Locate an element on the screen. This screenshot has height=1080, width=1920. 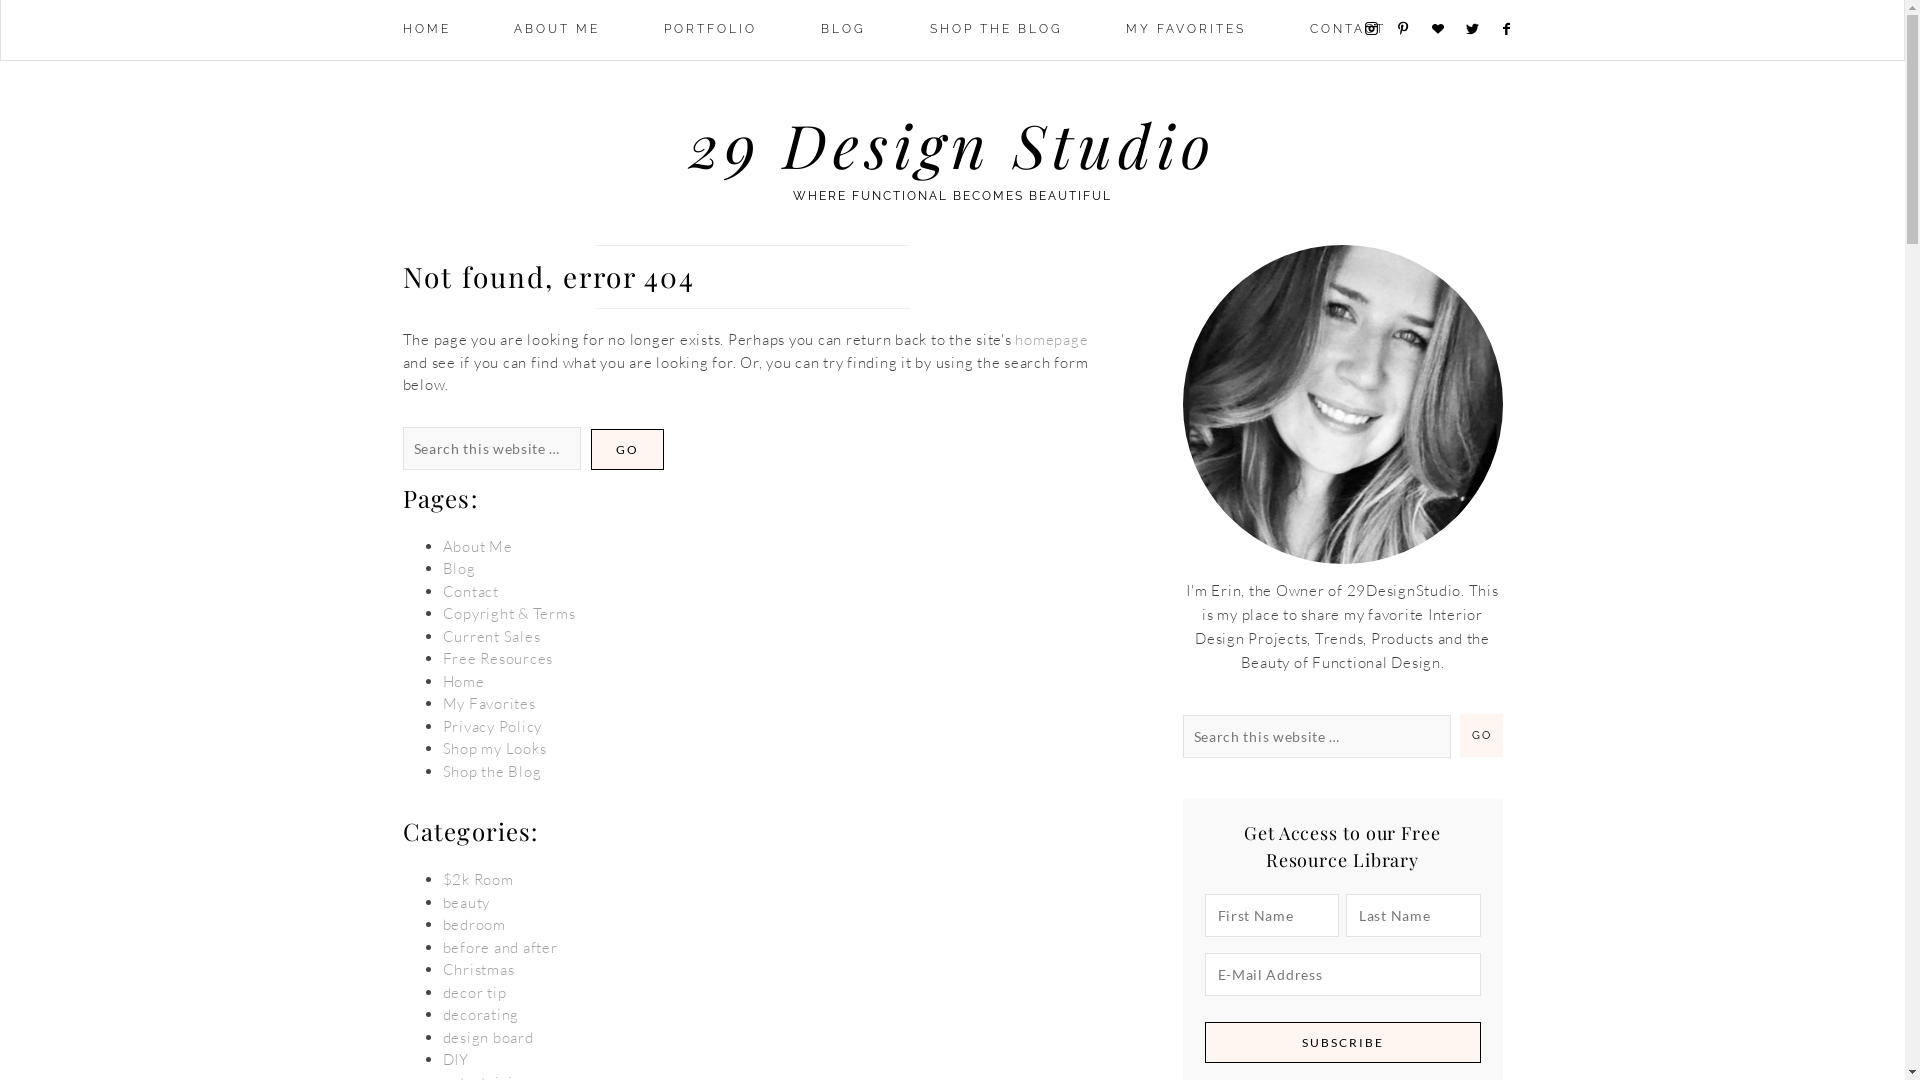
SHOP THE BLOG is located at coordinates (996, 30).